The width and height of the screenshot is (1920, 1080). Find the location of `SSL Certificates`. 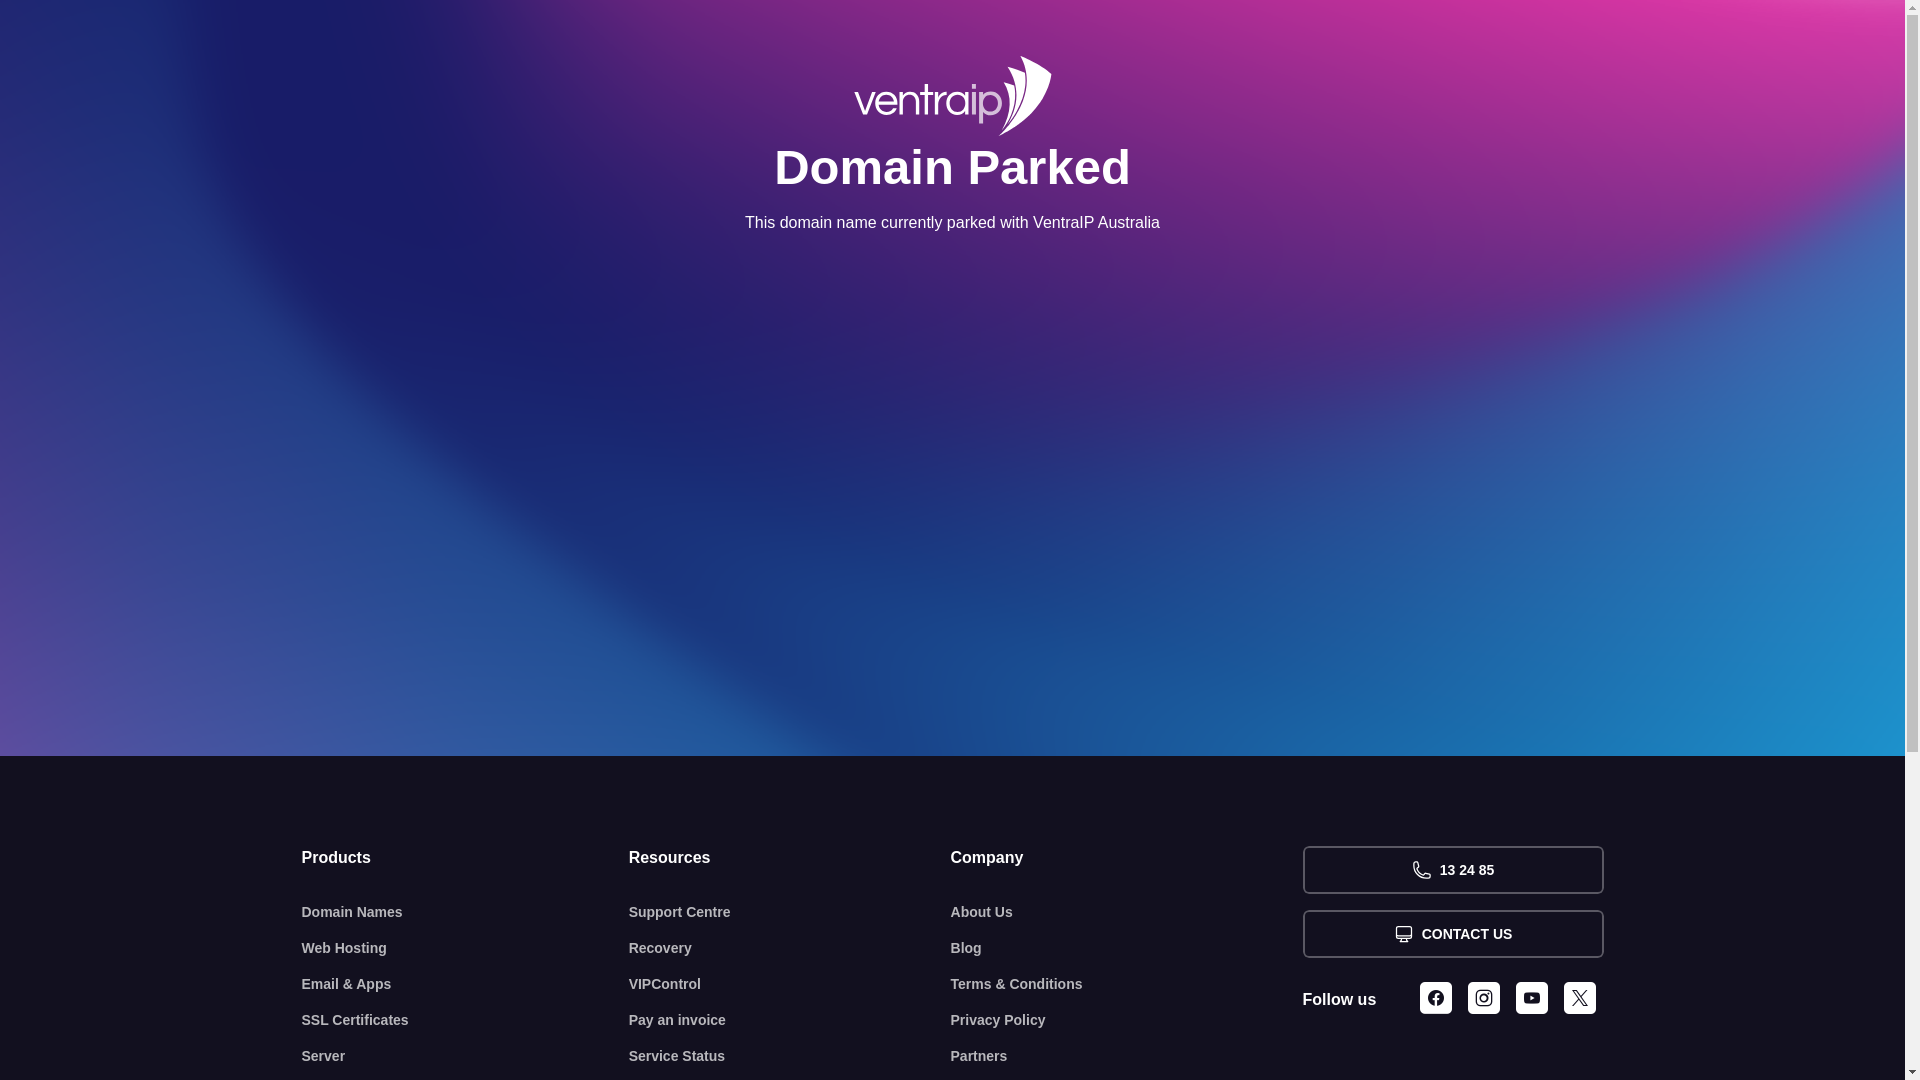

SSL Certificates is located at coordinates (466, 1020).